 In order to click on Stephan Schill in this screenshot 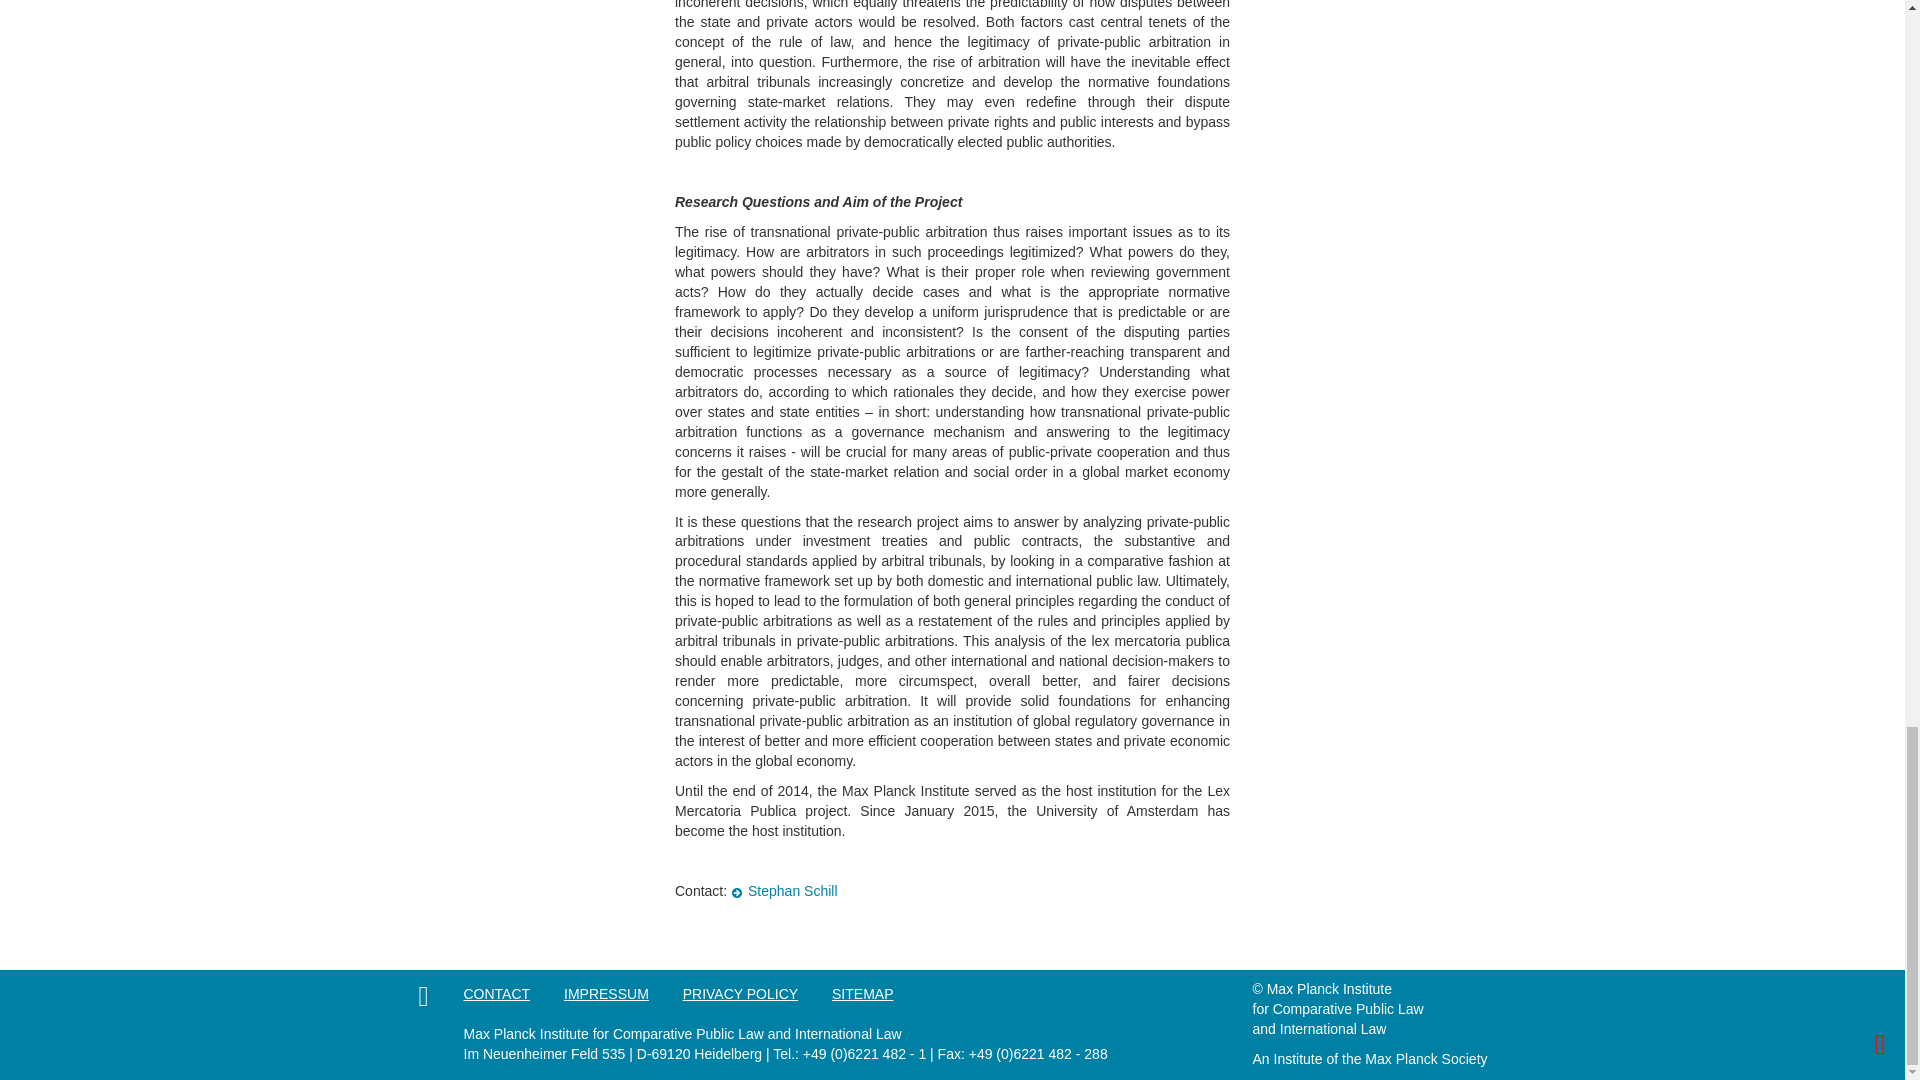, I will do `click(784, 890)`.